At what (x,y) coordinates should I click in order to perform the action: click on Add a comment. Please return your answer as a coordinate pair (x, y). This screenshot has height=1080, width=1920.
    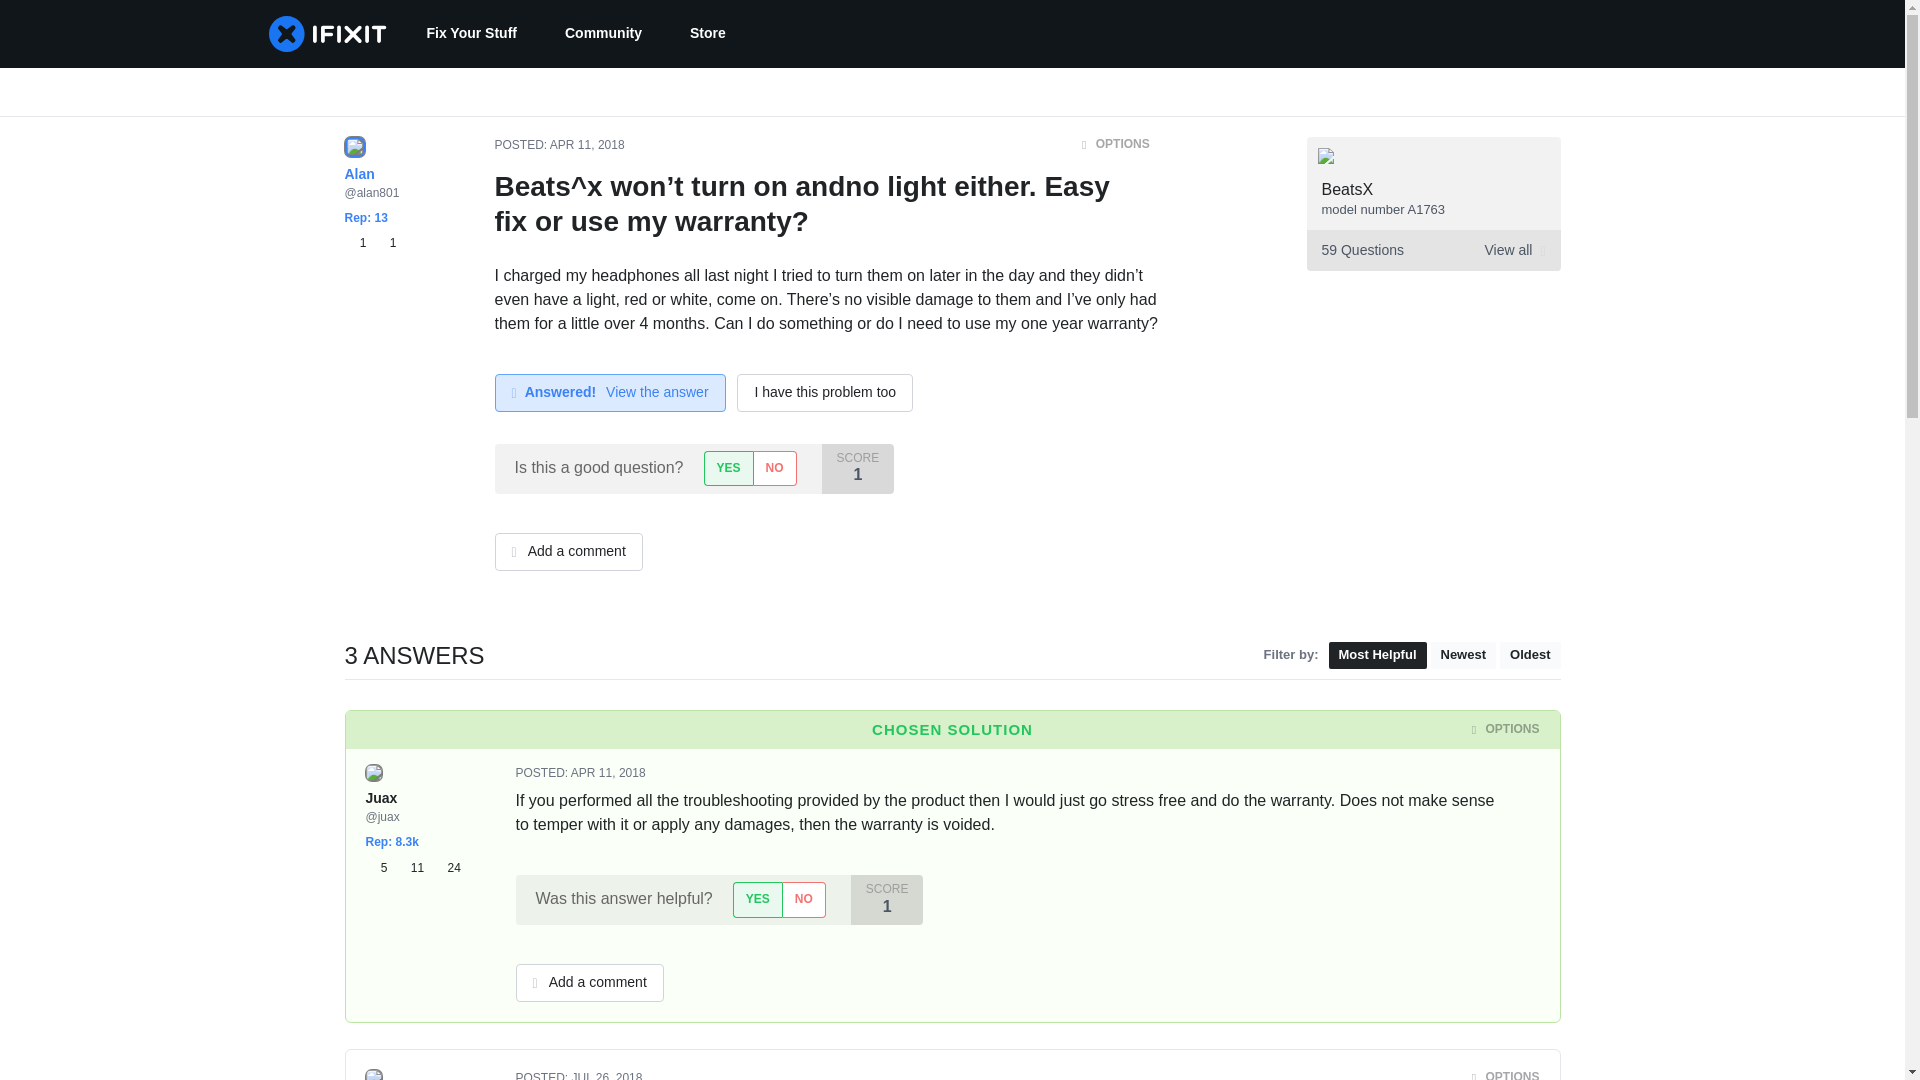
    Looking at the image, I should click on (386, 243).